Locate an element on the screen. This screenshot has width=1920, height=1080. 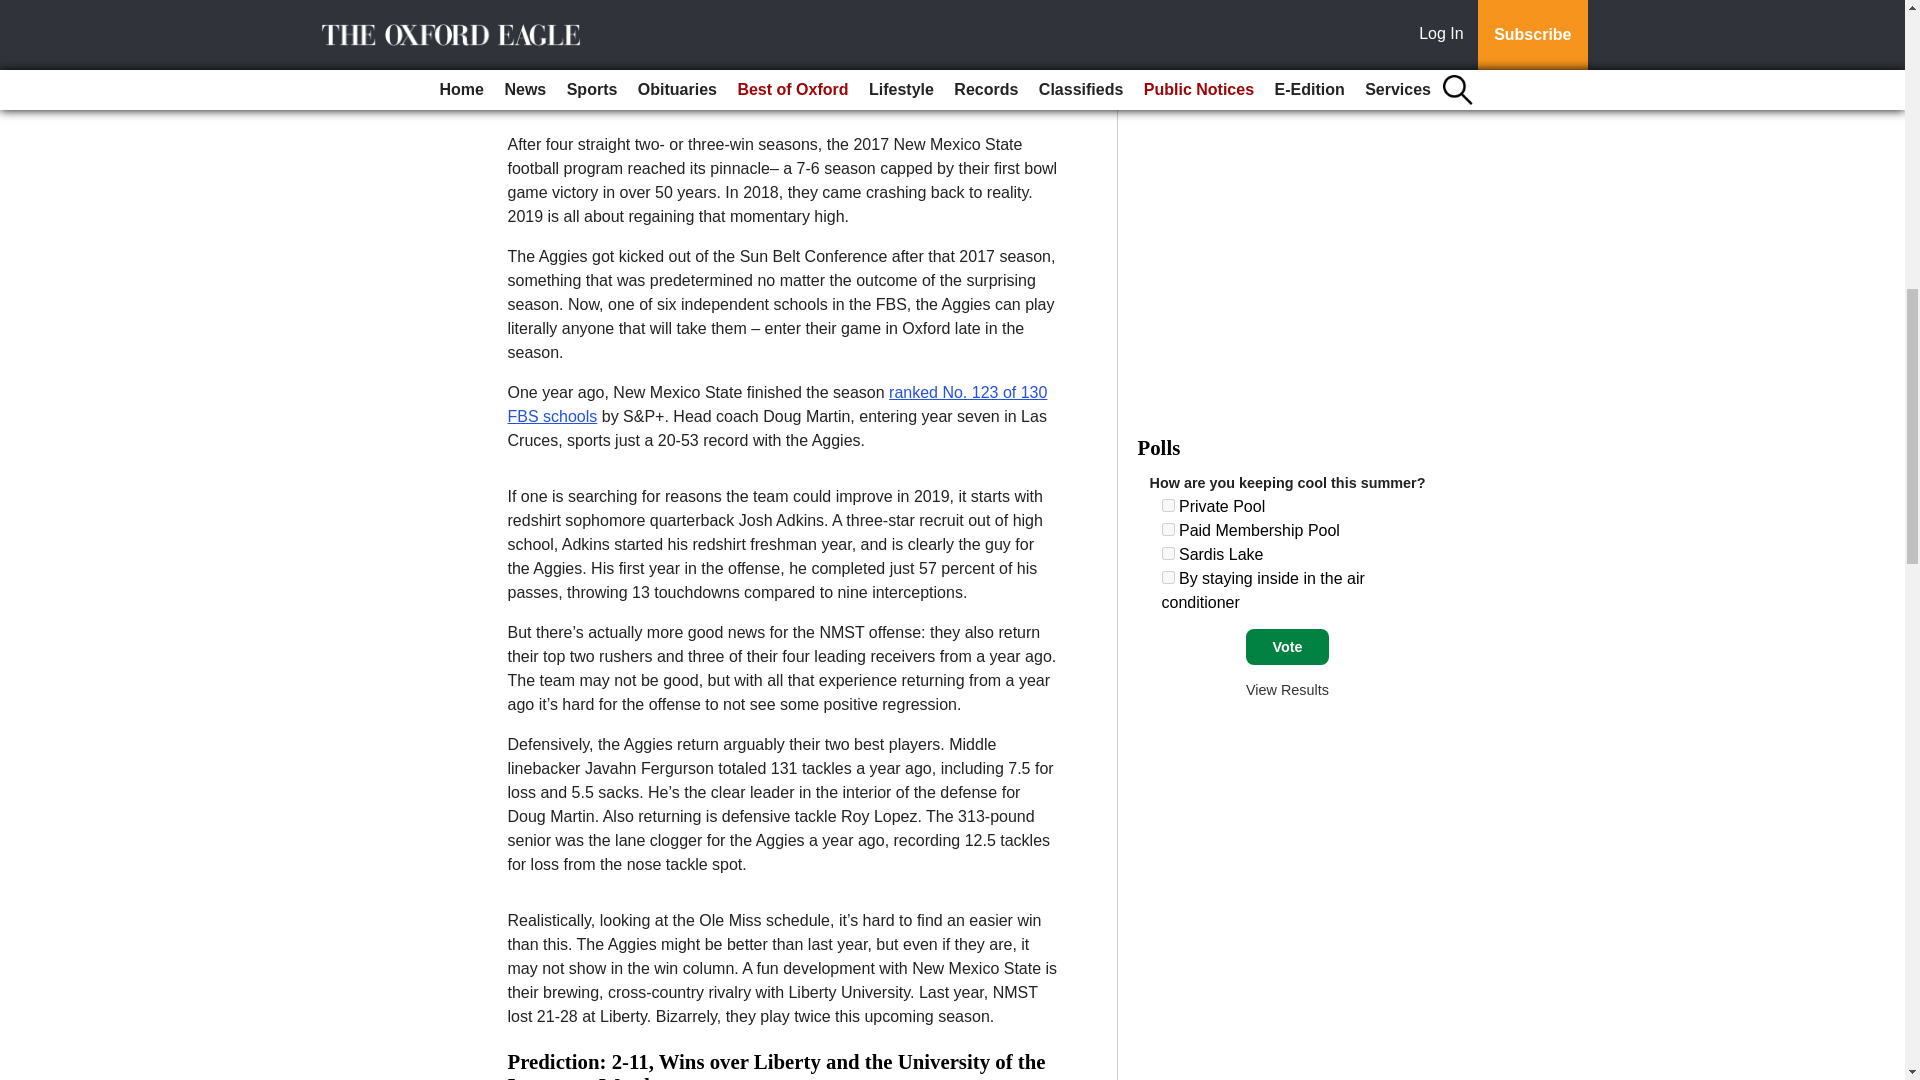
167 is located at coordinates (1168, 578).